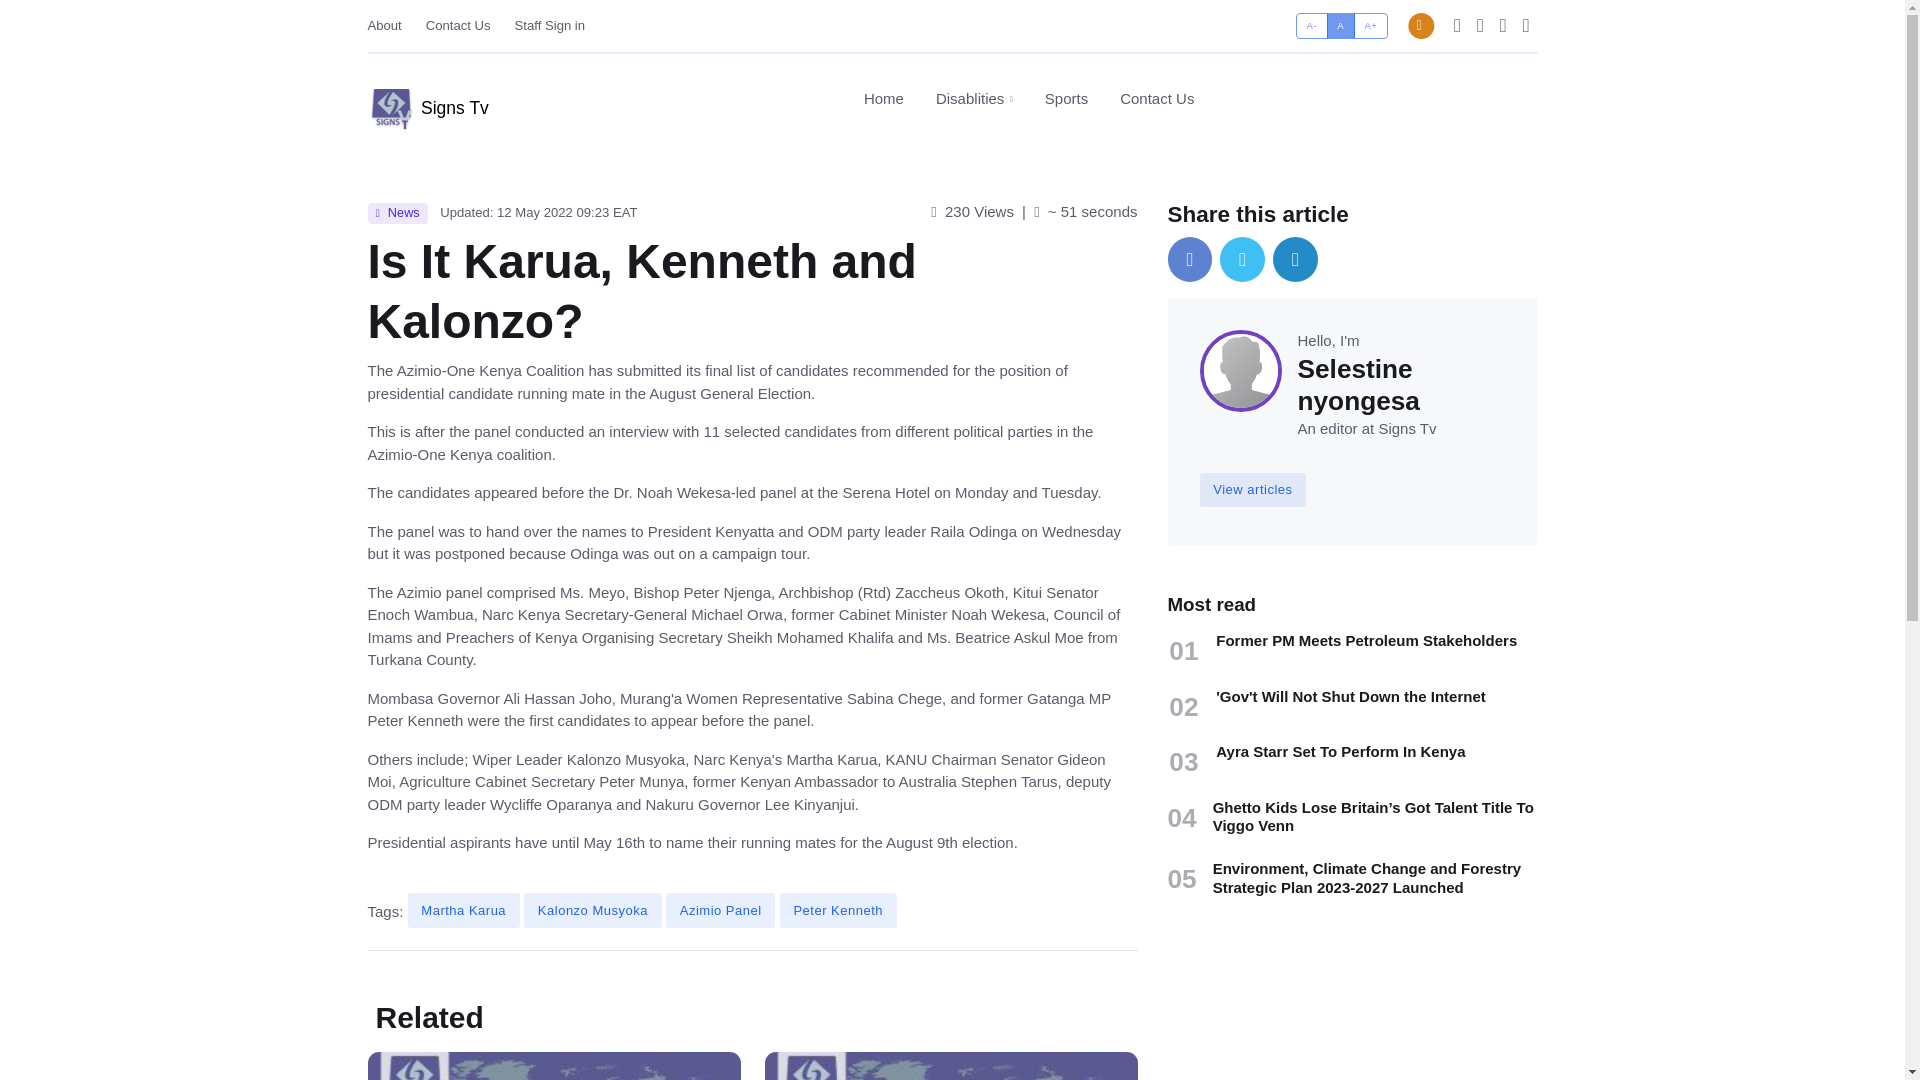 This screenshot has height=1080, width=1920. Describe the element at coordinates (1302, 18) in the screenshot. I see `About` at that location.